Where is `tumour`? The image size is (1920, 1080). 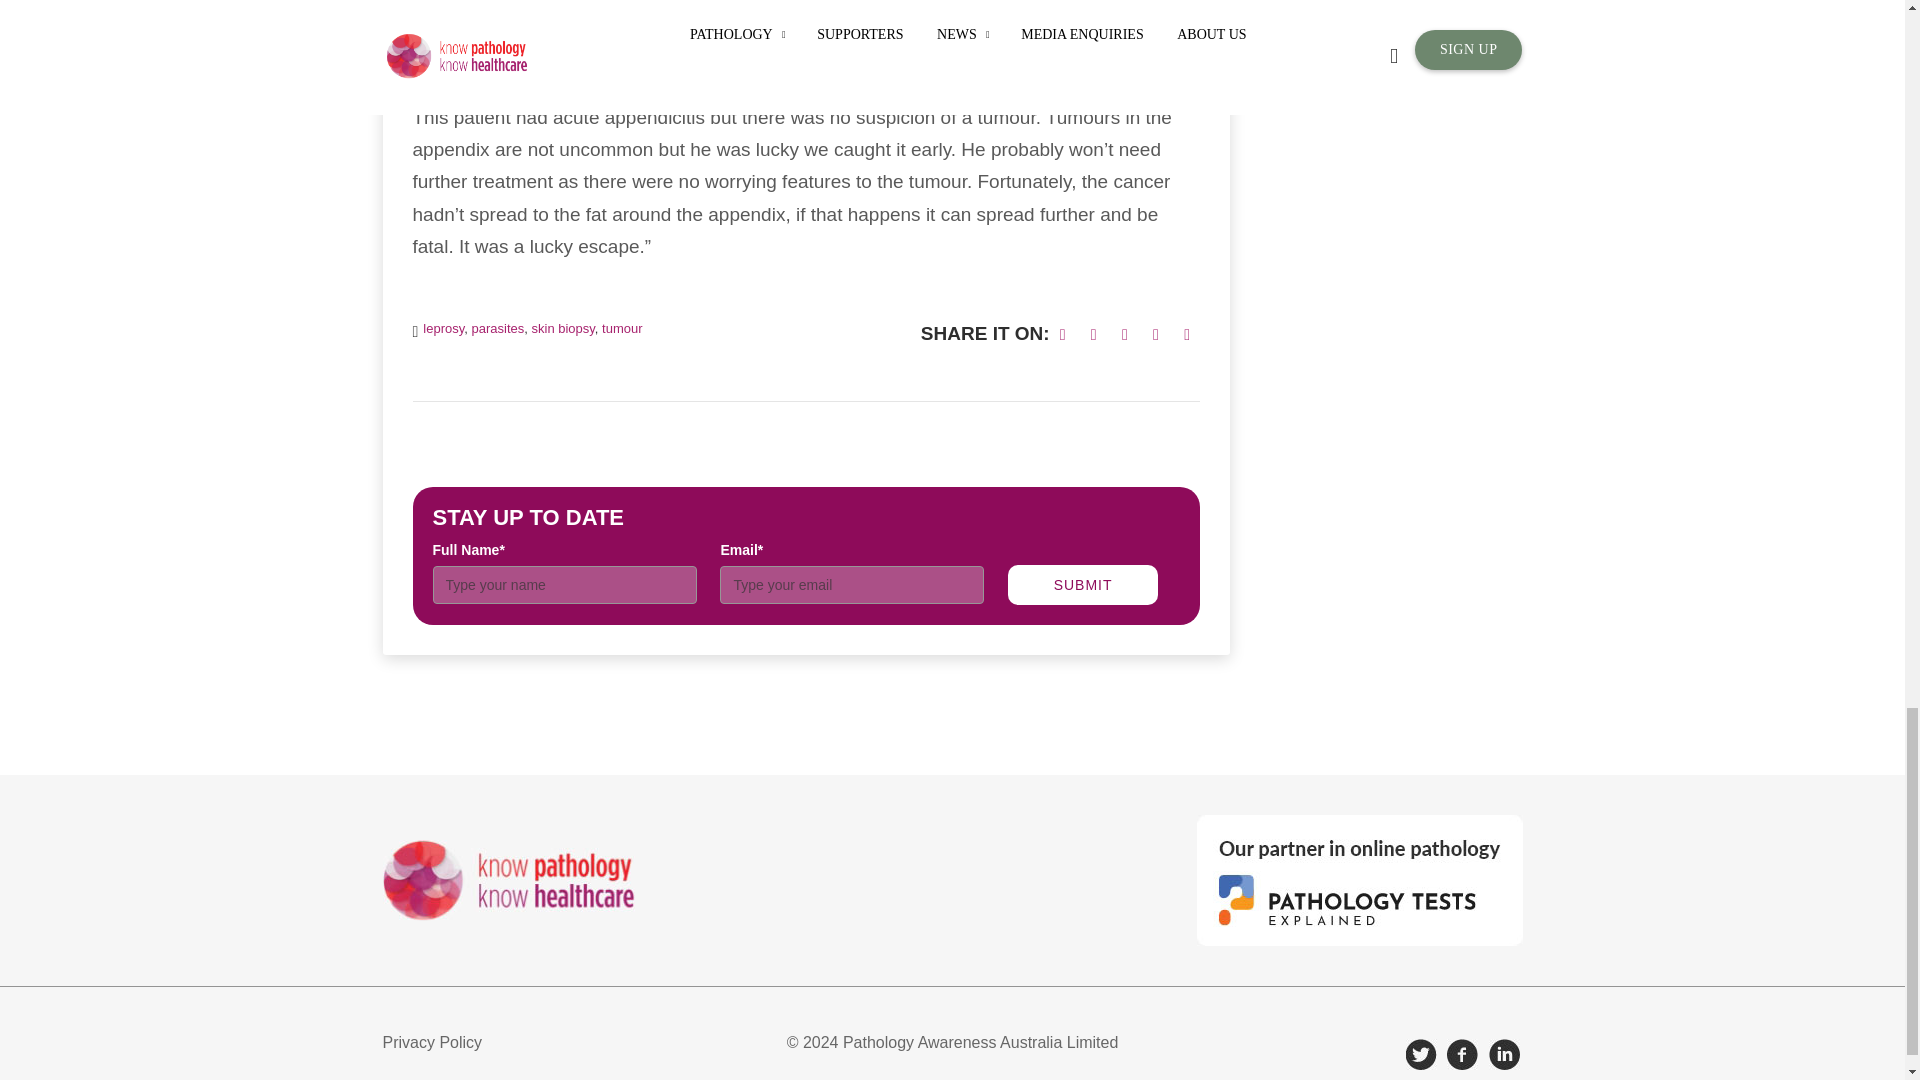 tumour is located at coordinates (622, 328).